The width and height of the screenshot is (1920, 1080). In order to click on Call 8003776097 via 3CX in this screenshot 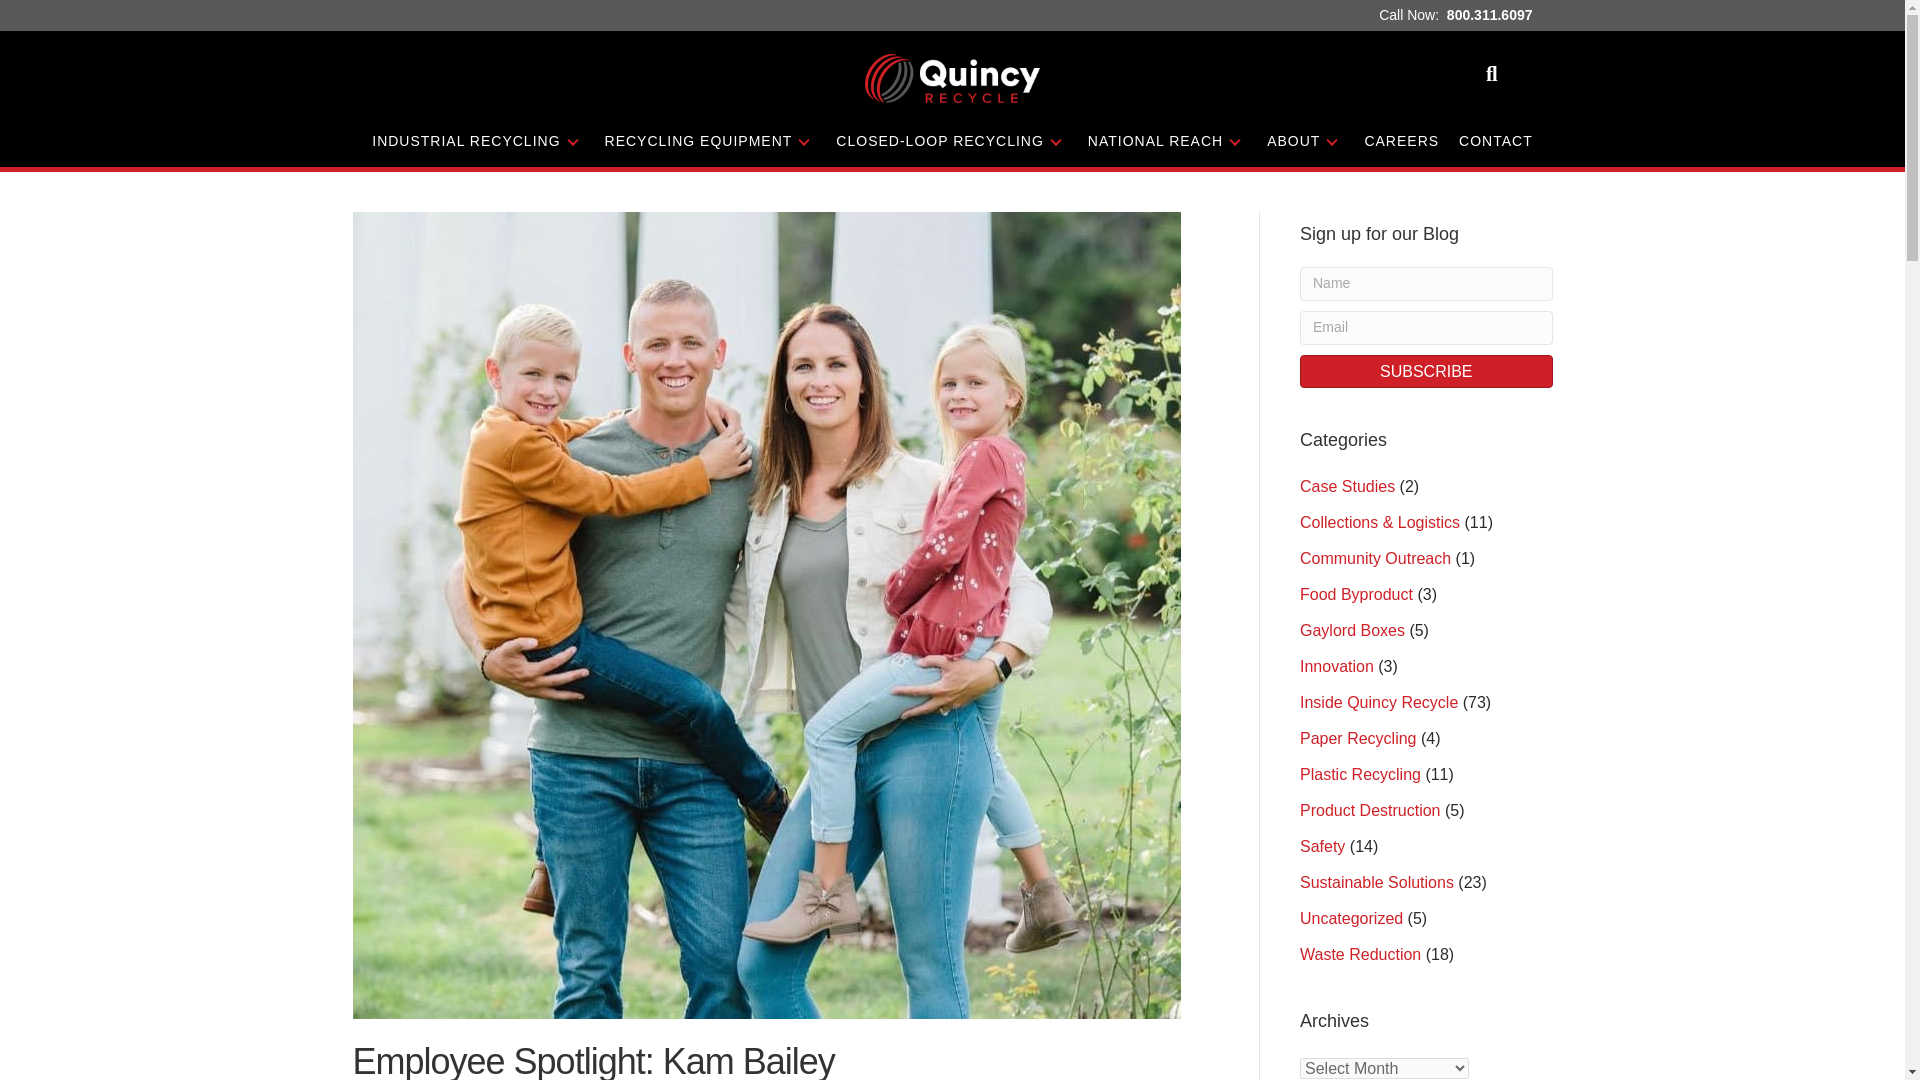, I will do `click(1490, 14)`.